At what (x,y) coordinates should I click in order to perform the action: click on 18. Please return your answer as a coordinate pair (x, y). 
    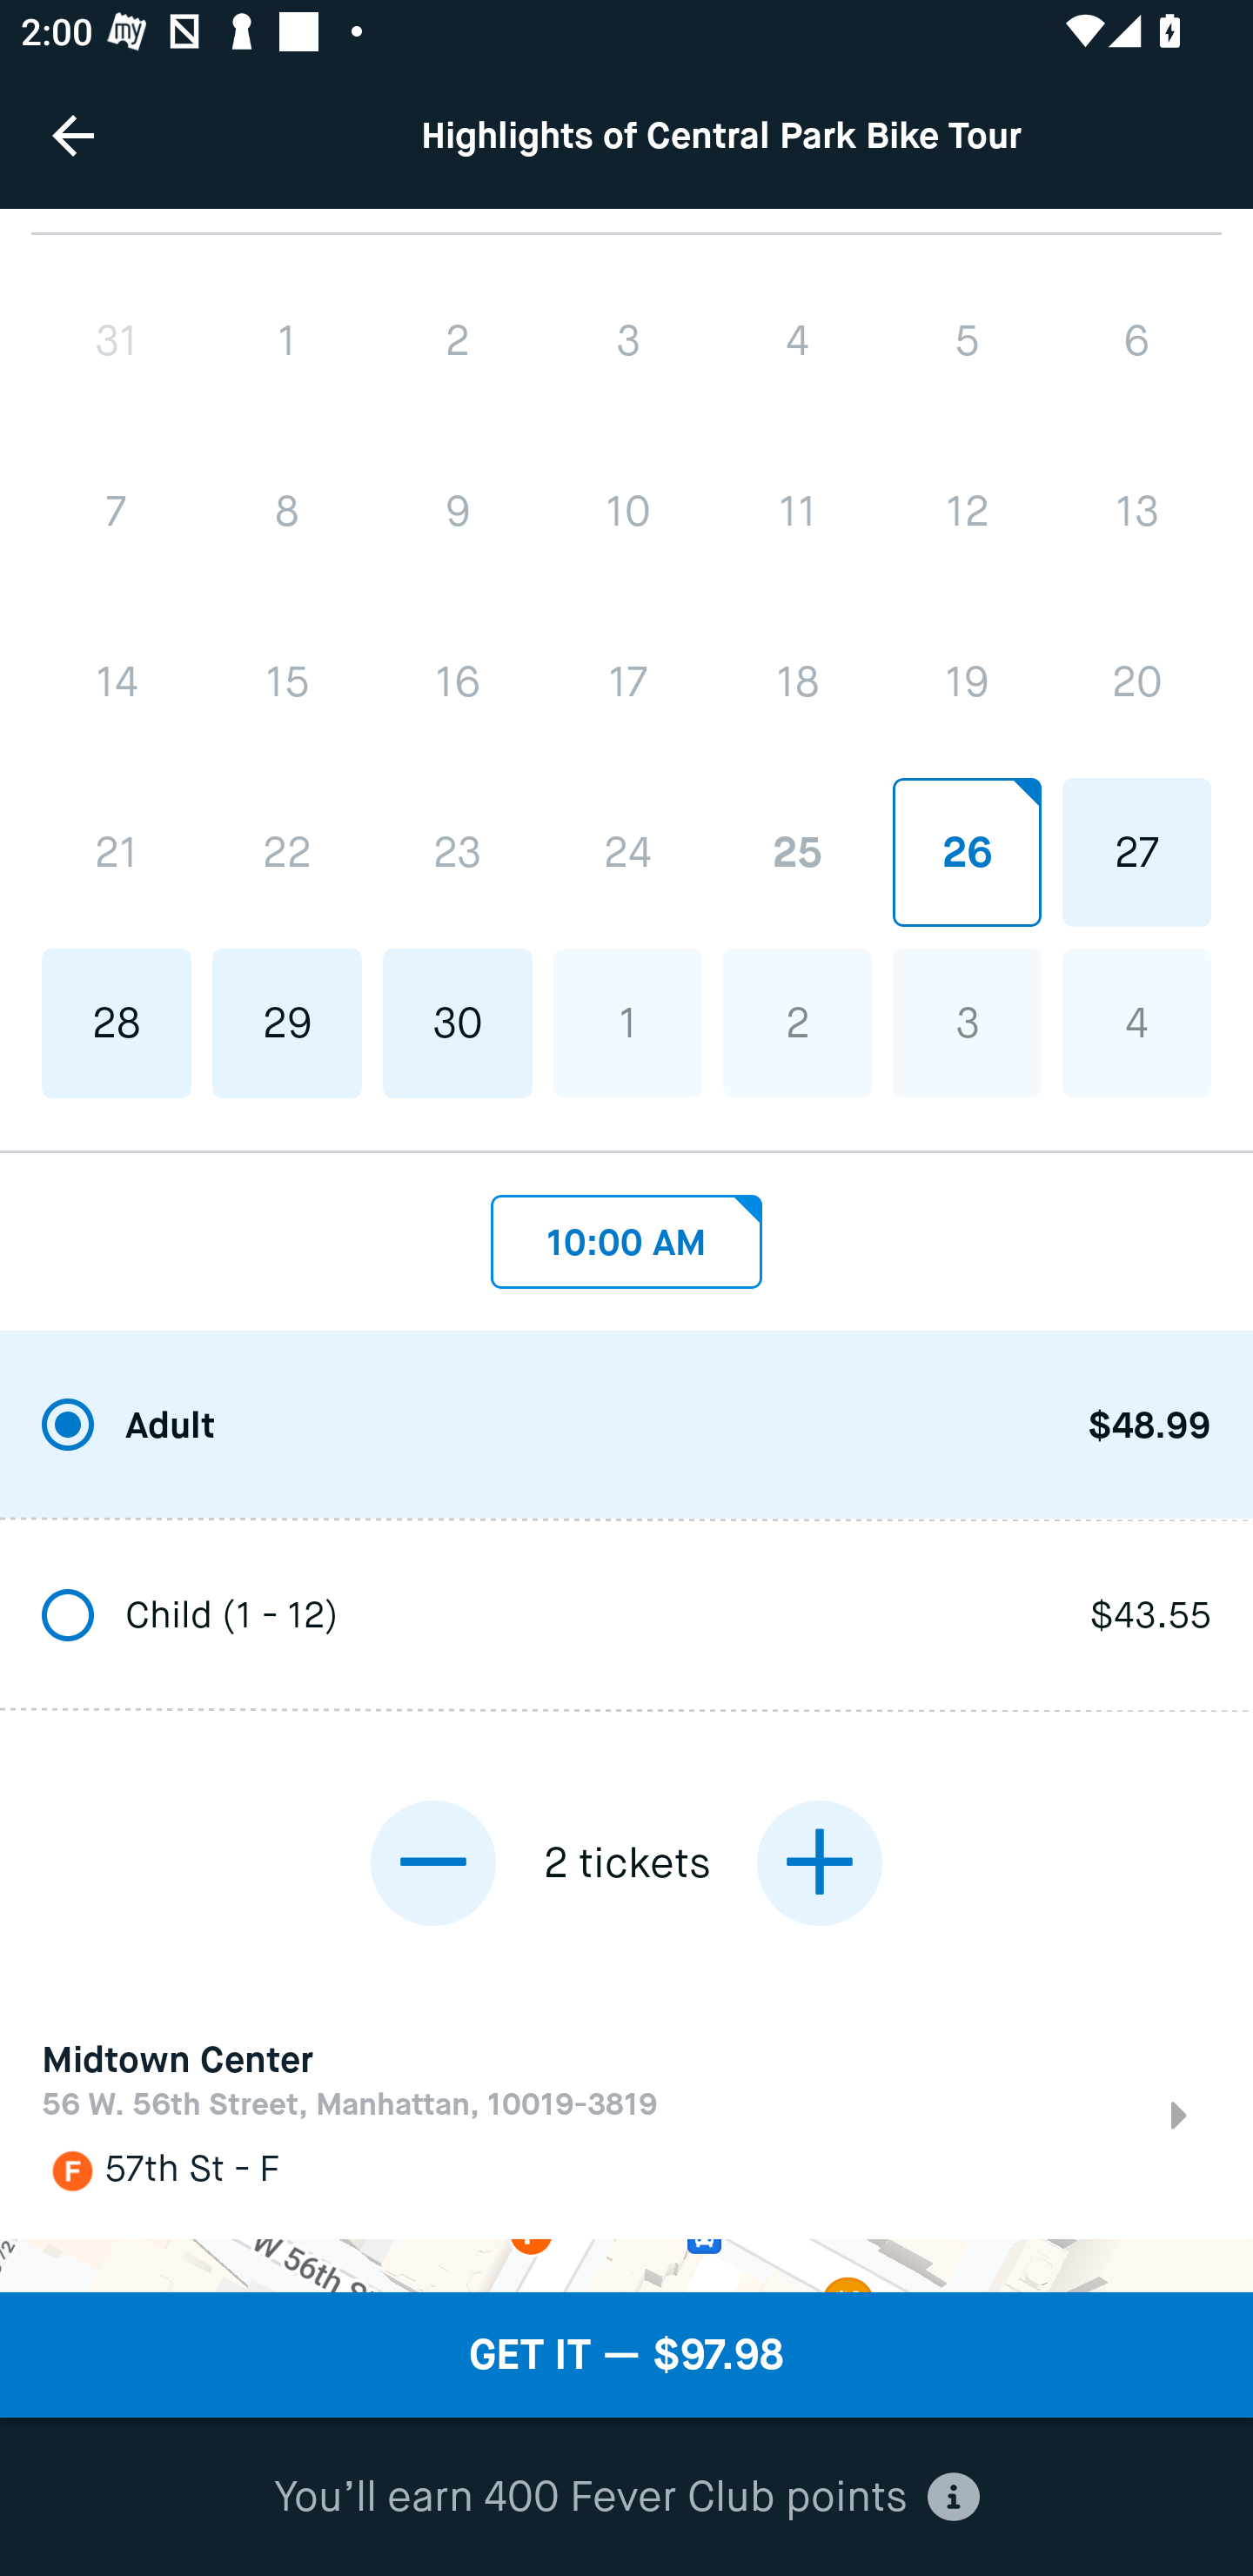
    Looking at the image, I should click on (797, 682).